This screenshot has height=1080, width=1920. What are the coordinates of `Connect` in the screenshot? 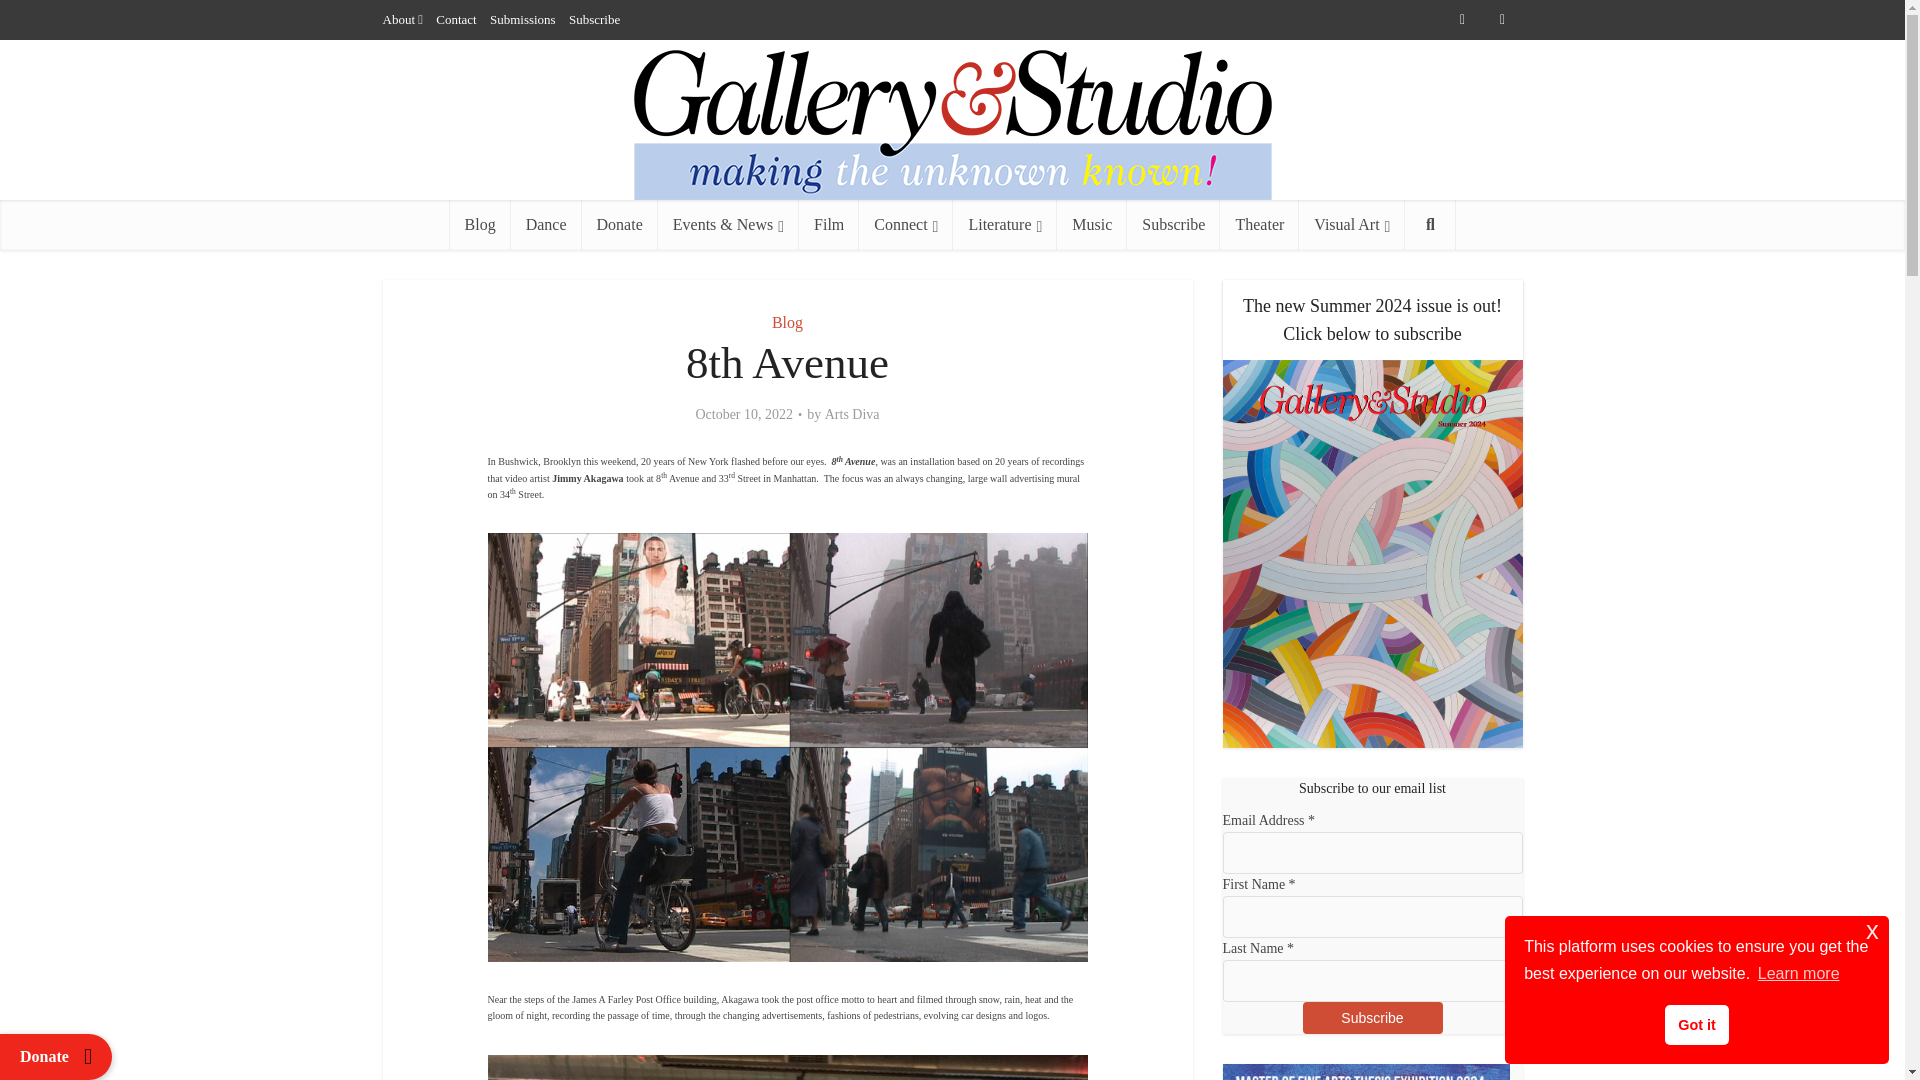 It's located at (905, 224).